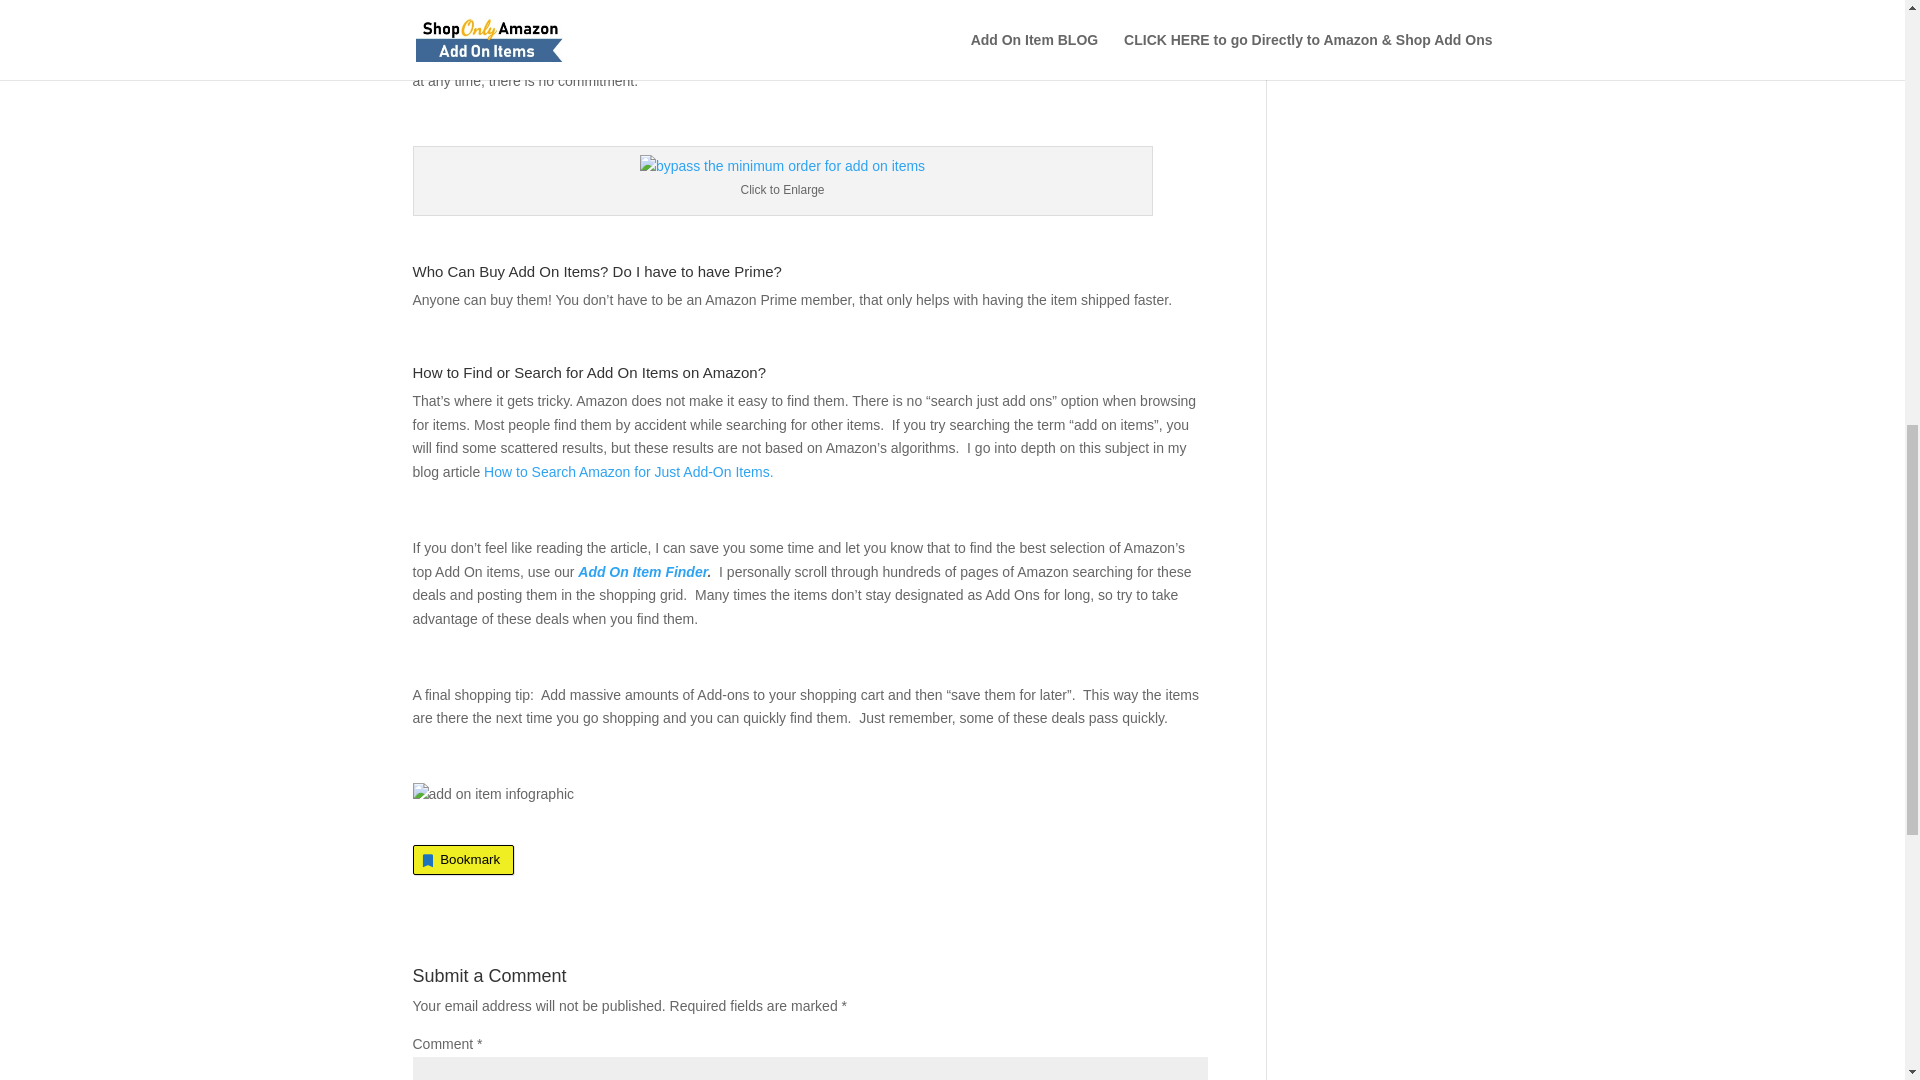 The image size is (1920, 1080). Describe the element at coordinates (463, 859) in the screenshot. I see `Bookmark` at that location.